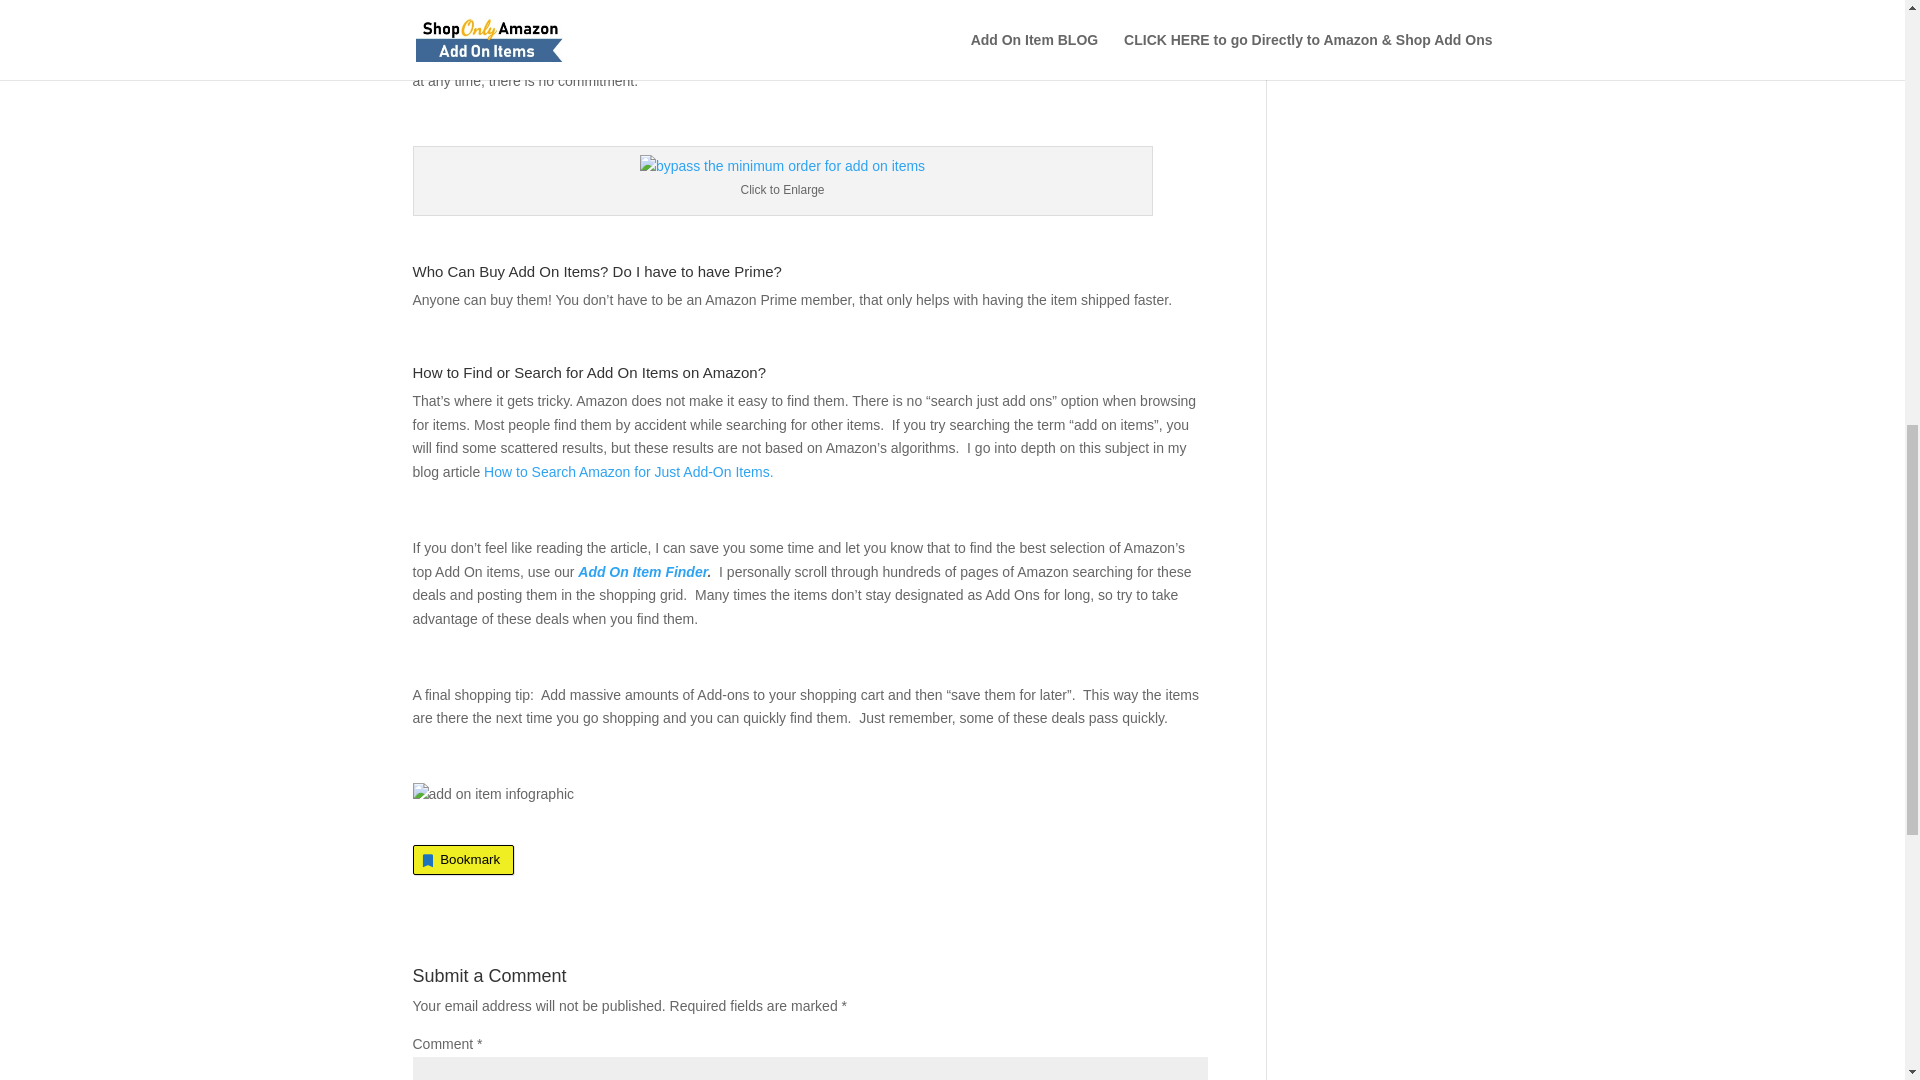 The image size is (1920, 1080). Describe the element at coordinates (463, 859) in the screenshot. I see `Bookmark` at that location.